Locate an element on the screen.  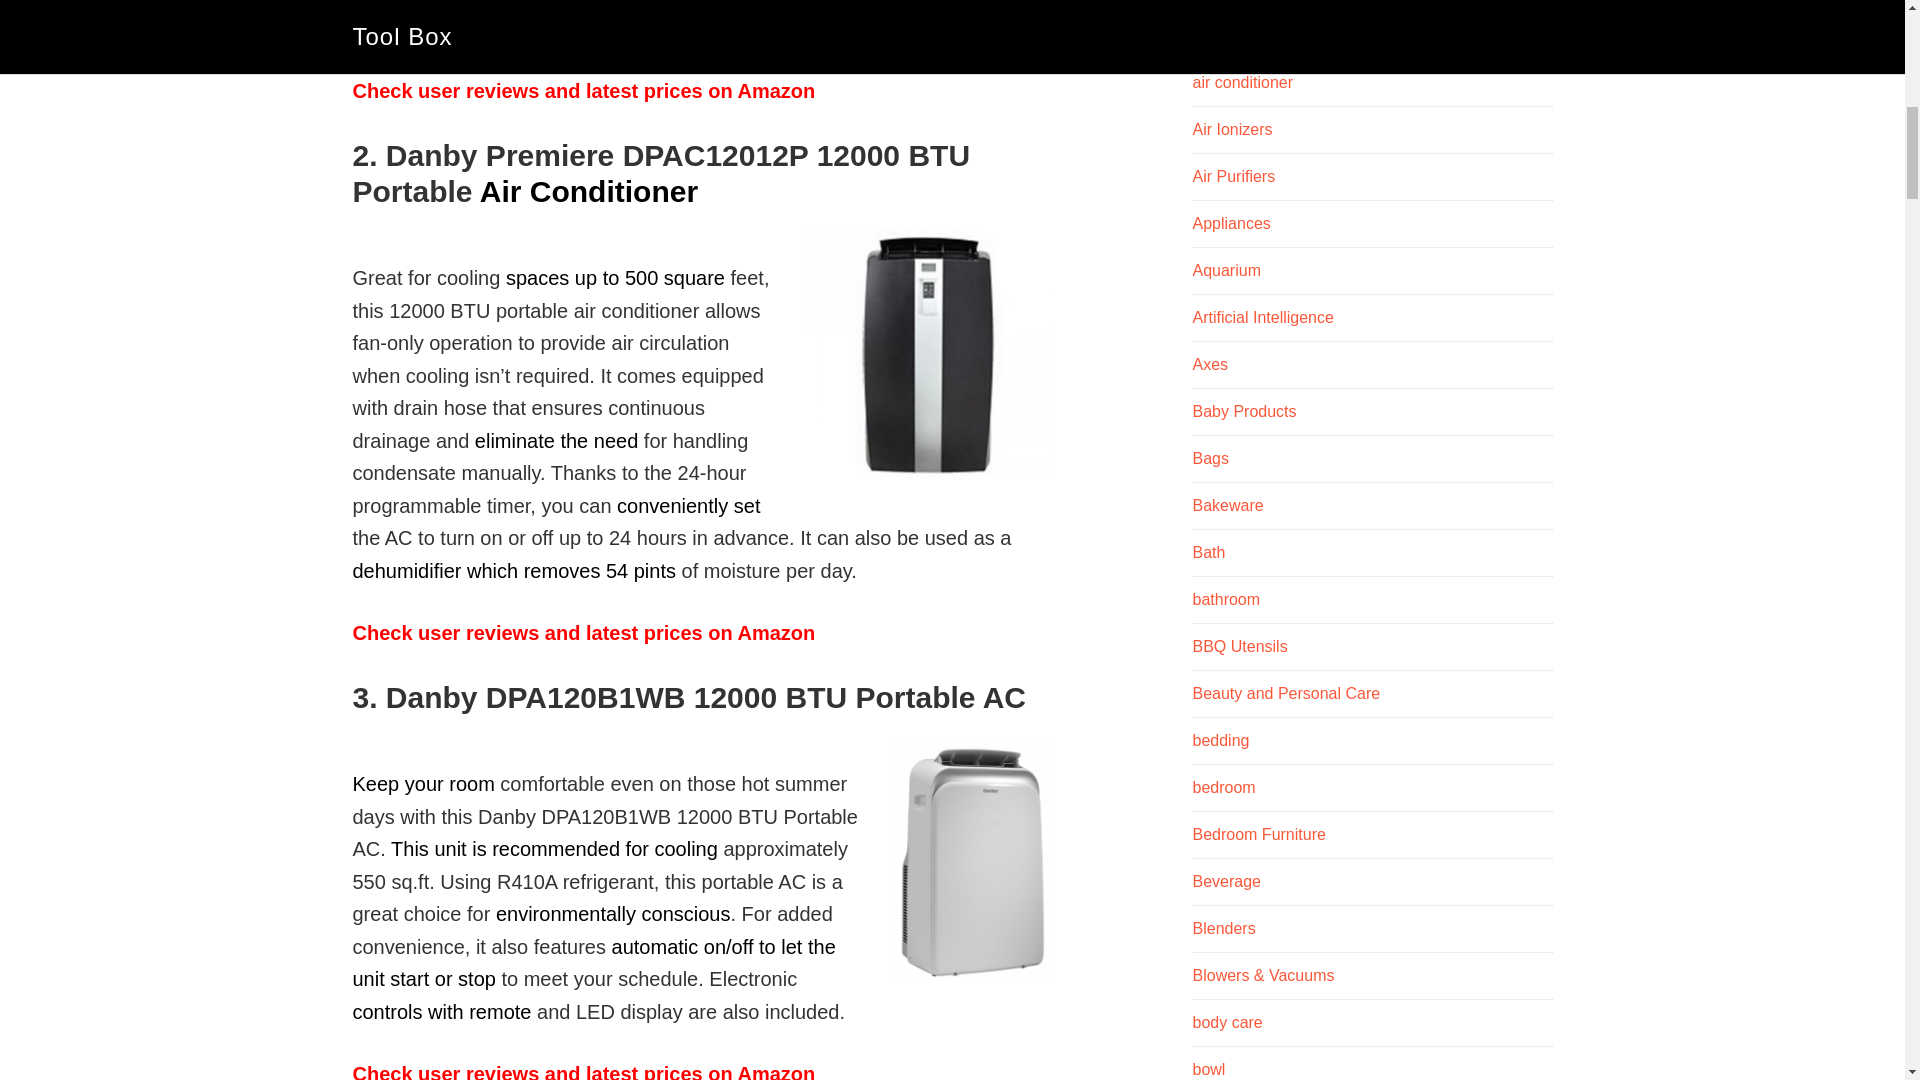
controls with remote is located at coordinates (441, 1012).